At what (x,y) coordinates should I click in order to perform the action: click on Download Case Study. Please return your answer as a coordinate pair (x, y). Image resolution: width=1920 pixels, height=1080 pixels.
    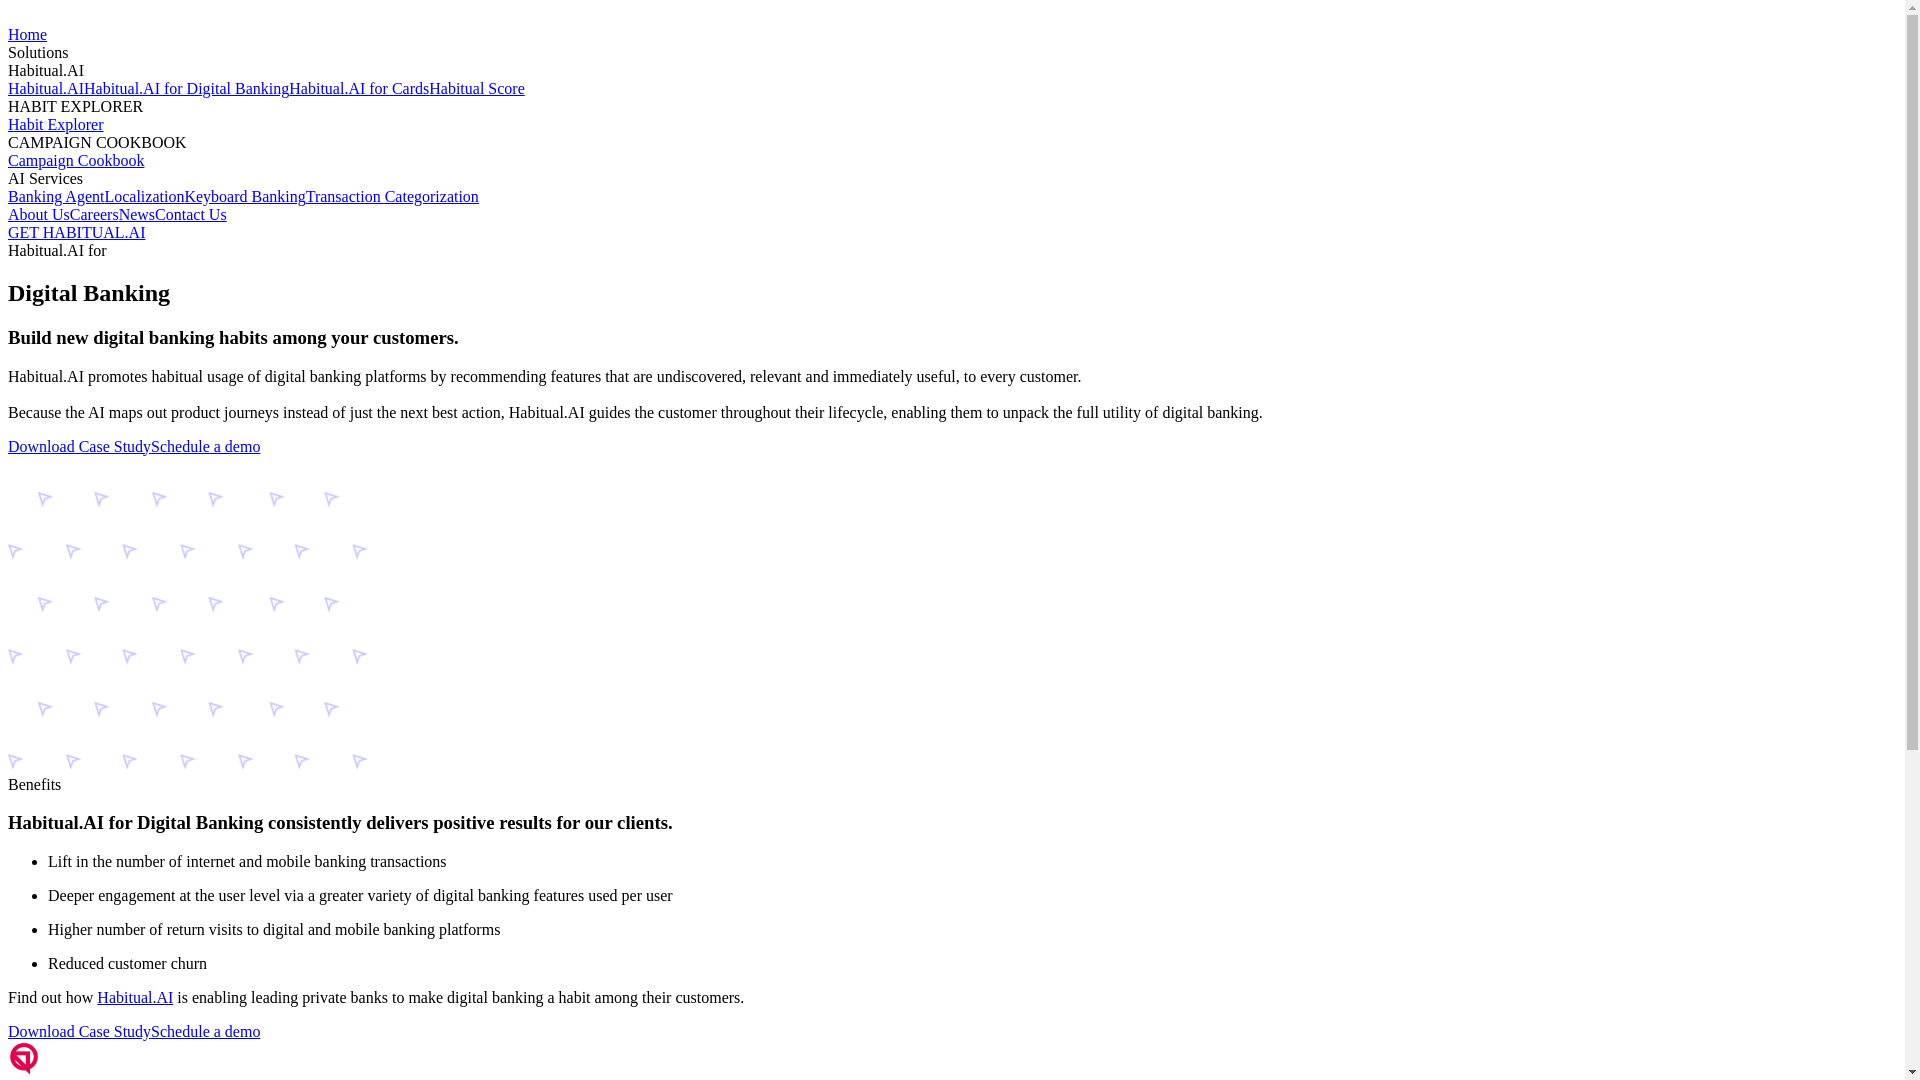
    Looking at the image, I should click on (80, 446).